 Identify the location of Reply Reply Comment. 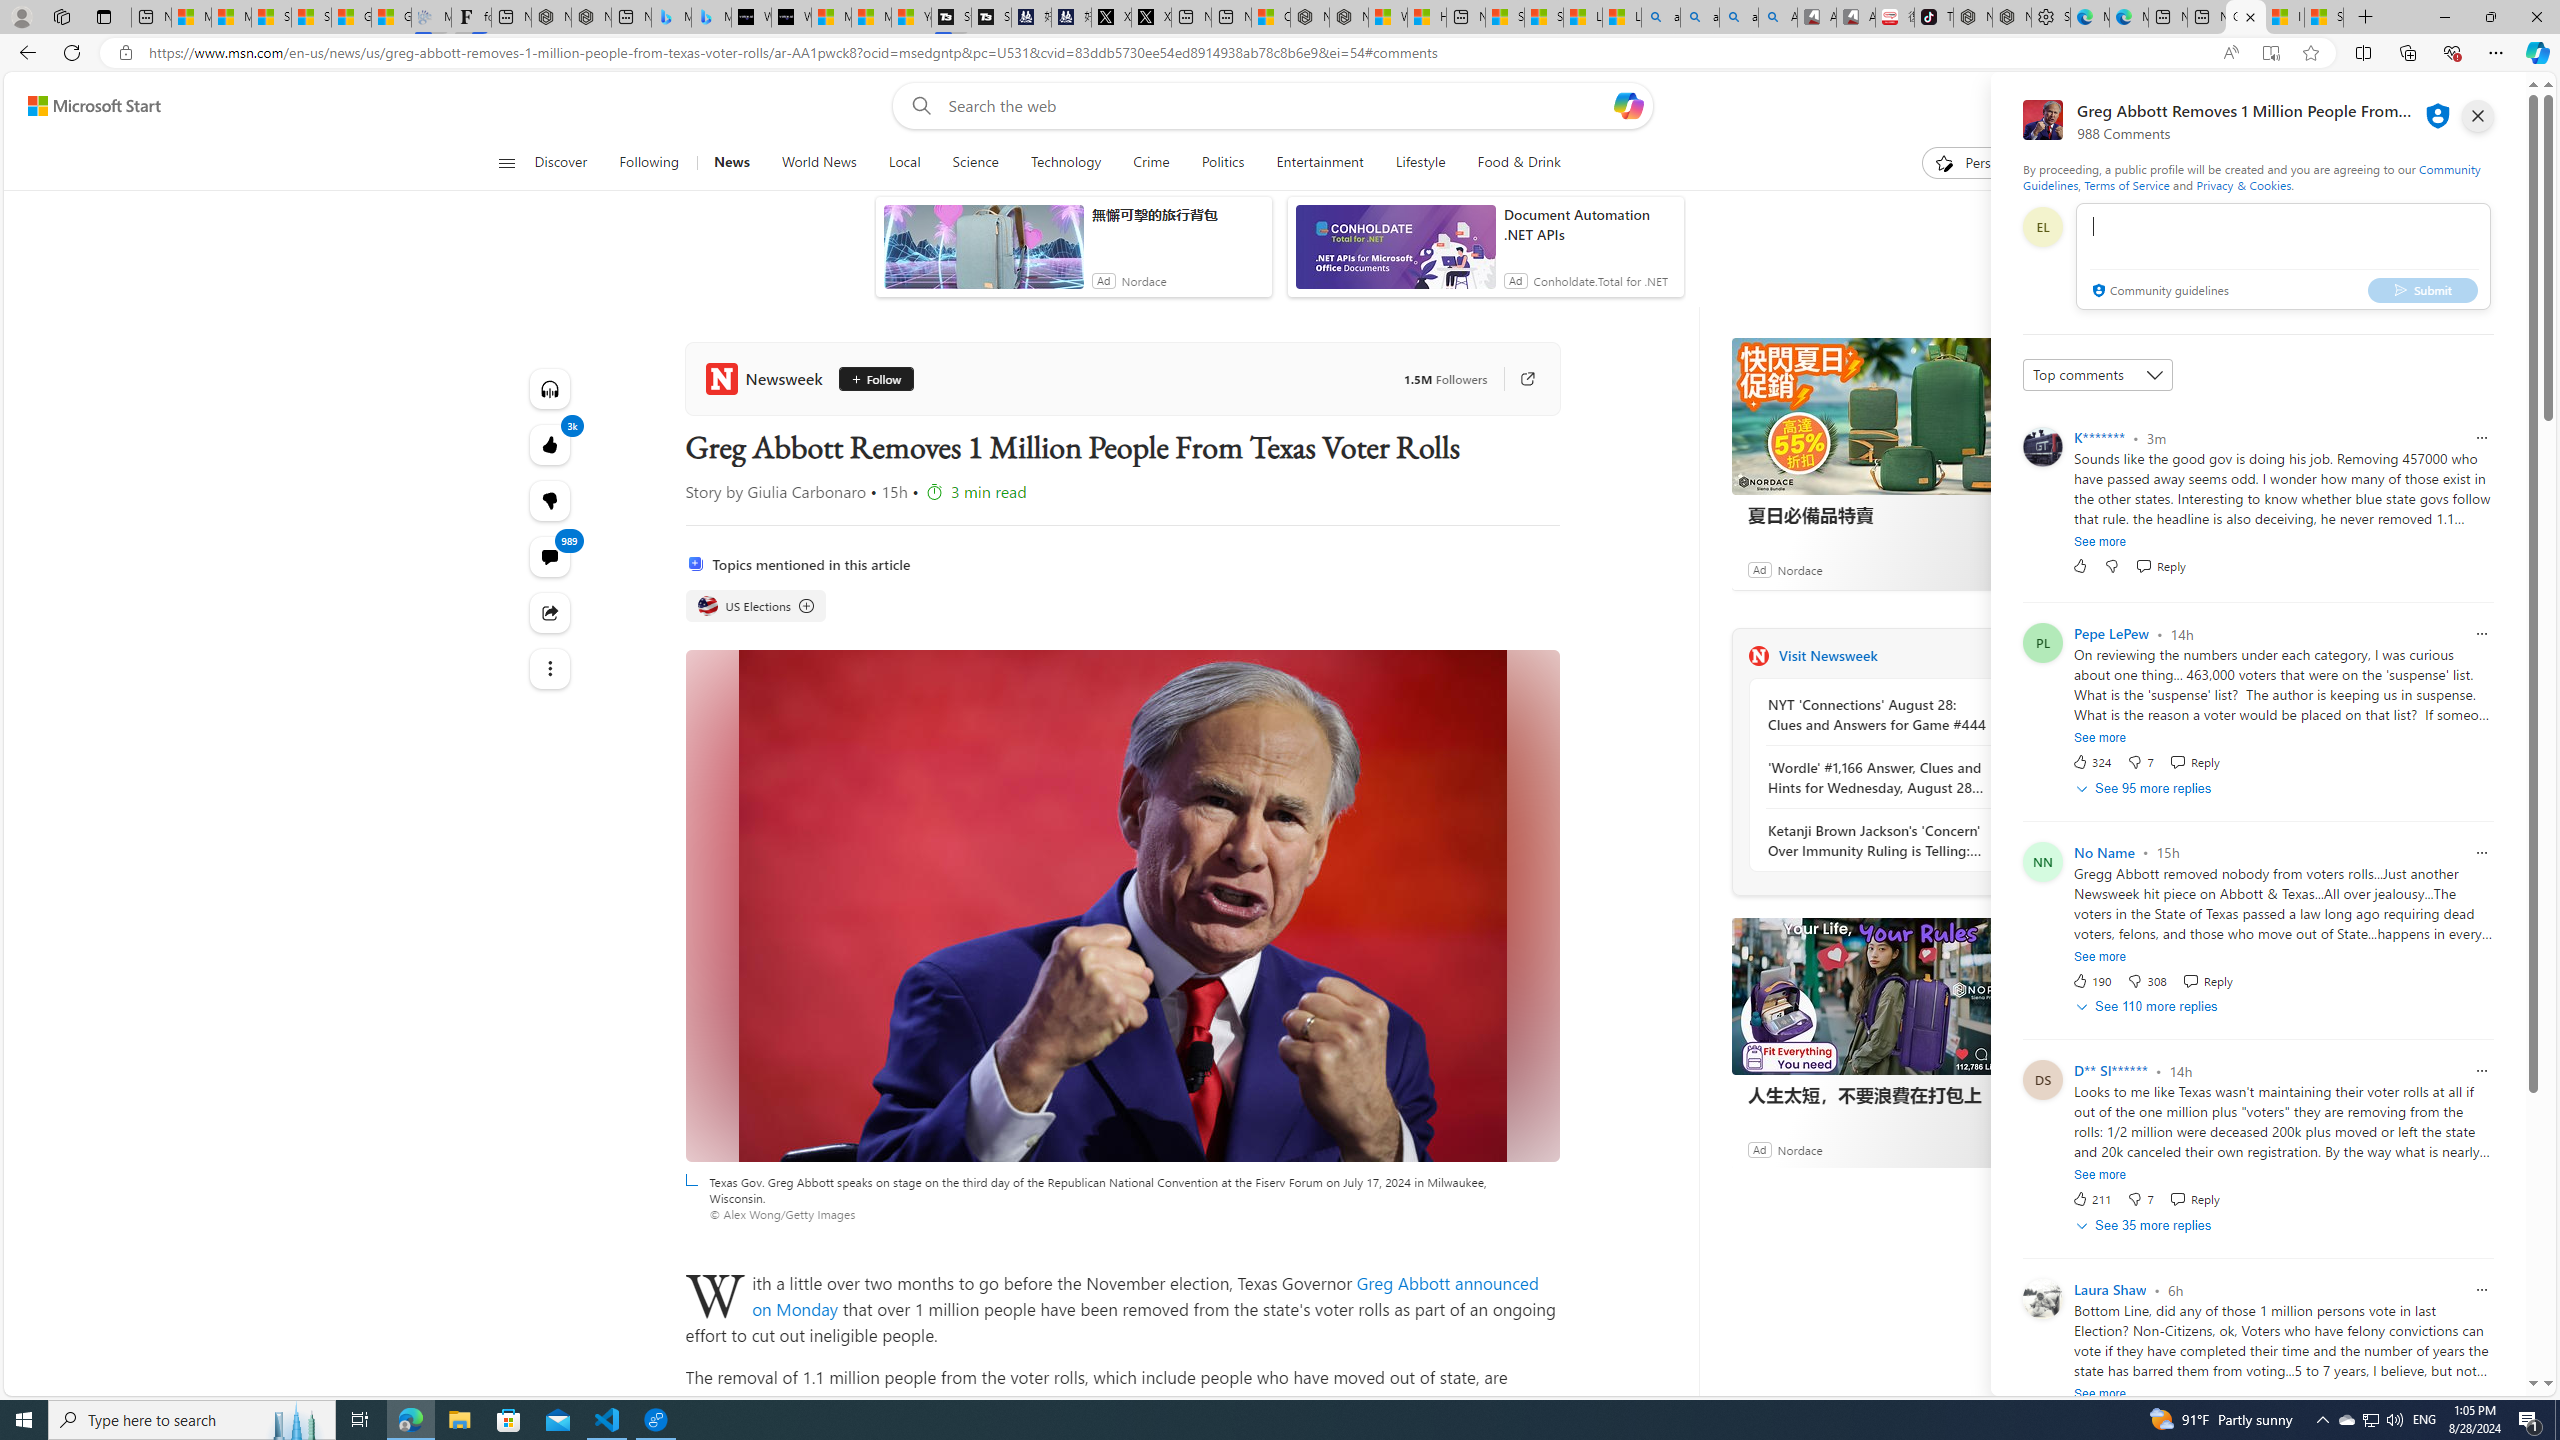
(2194, 1199).